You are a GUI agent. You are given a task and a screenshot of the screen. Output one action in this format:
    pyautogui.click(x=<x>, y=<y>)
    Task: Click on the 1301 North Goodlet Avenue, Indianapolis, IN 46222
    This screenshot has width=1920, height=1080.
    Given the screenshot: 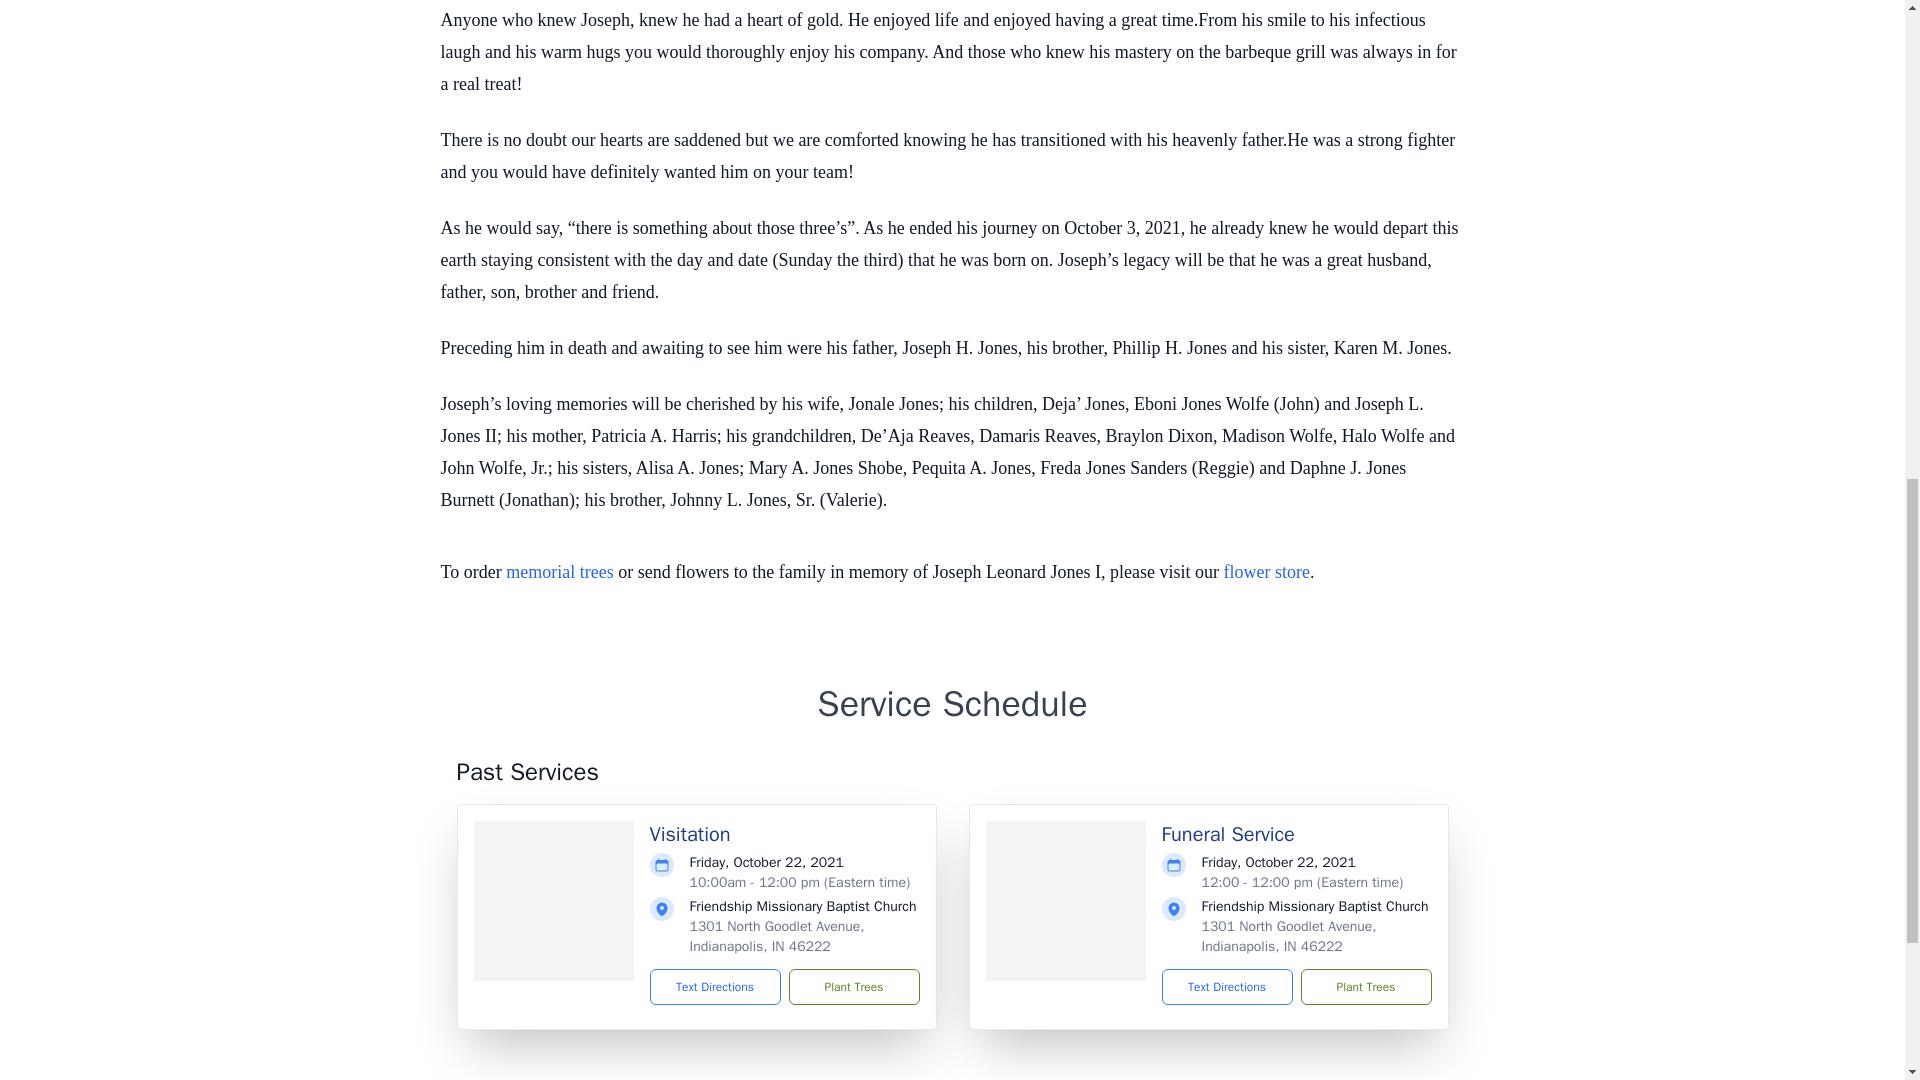 What is the action you would take?
    pyautogui.click(x=777, y=936)
    